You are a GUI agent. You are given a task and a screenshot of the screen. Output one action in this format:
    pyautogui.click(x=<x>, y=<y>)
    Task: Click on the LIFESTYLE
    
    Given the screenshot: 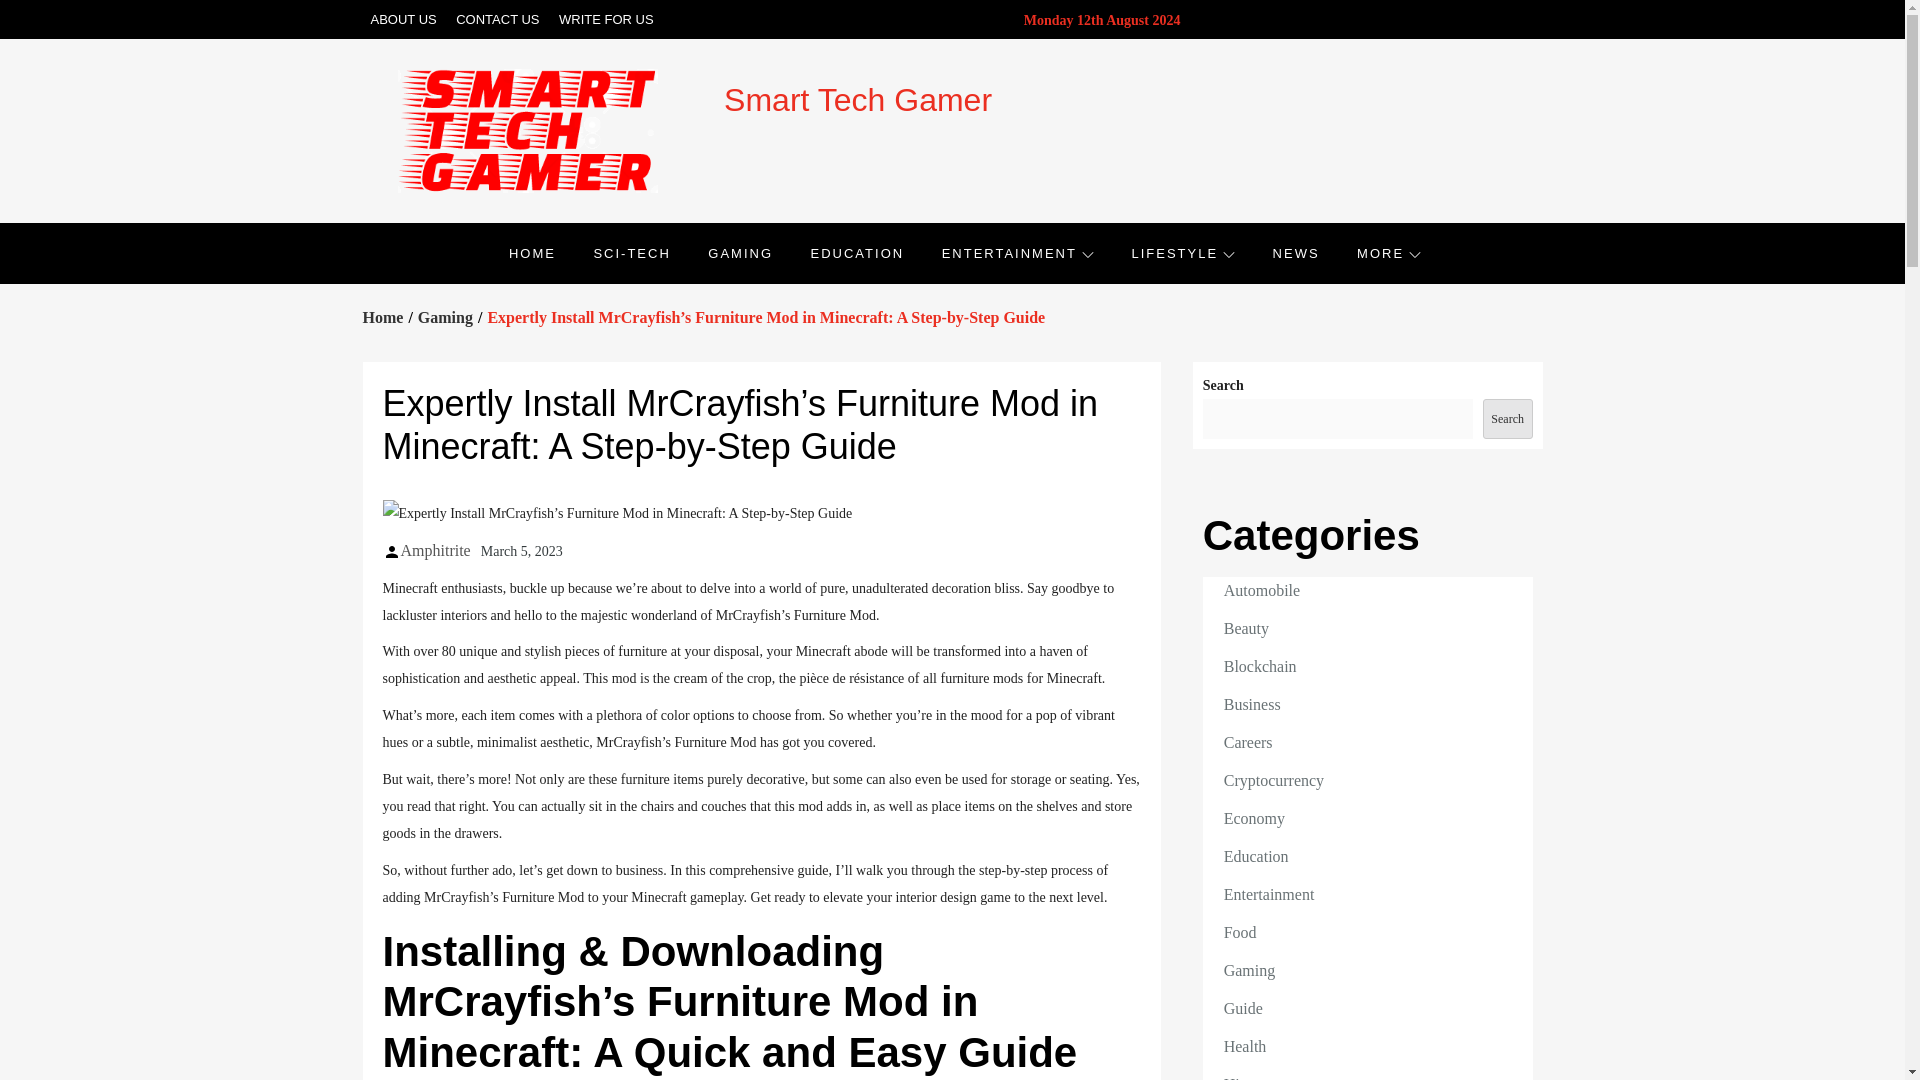 What is the action you would take?
    pyautogui.click(x=1182, y=253)
    